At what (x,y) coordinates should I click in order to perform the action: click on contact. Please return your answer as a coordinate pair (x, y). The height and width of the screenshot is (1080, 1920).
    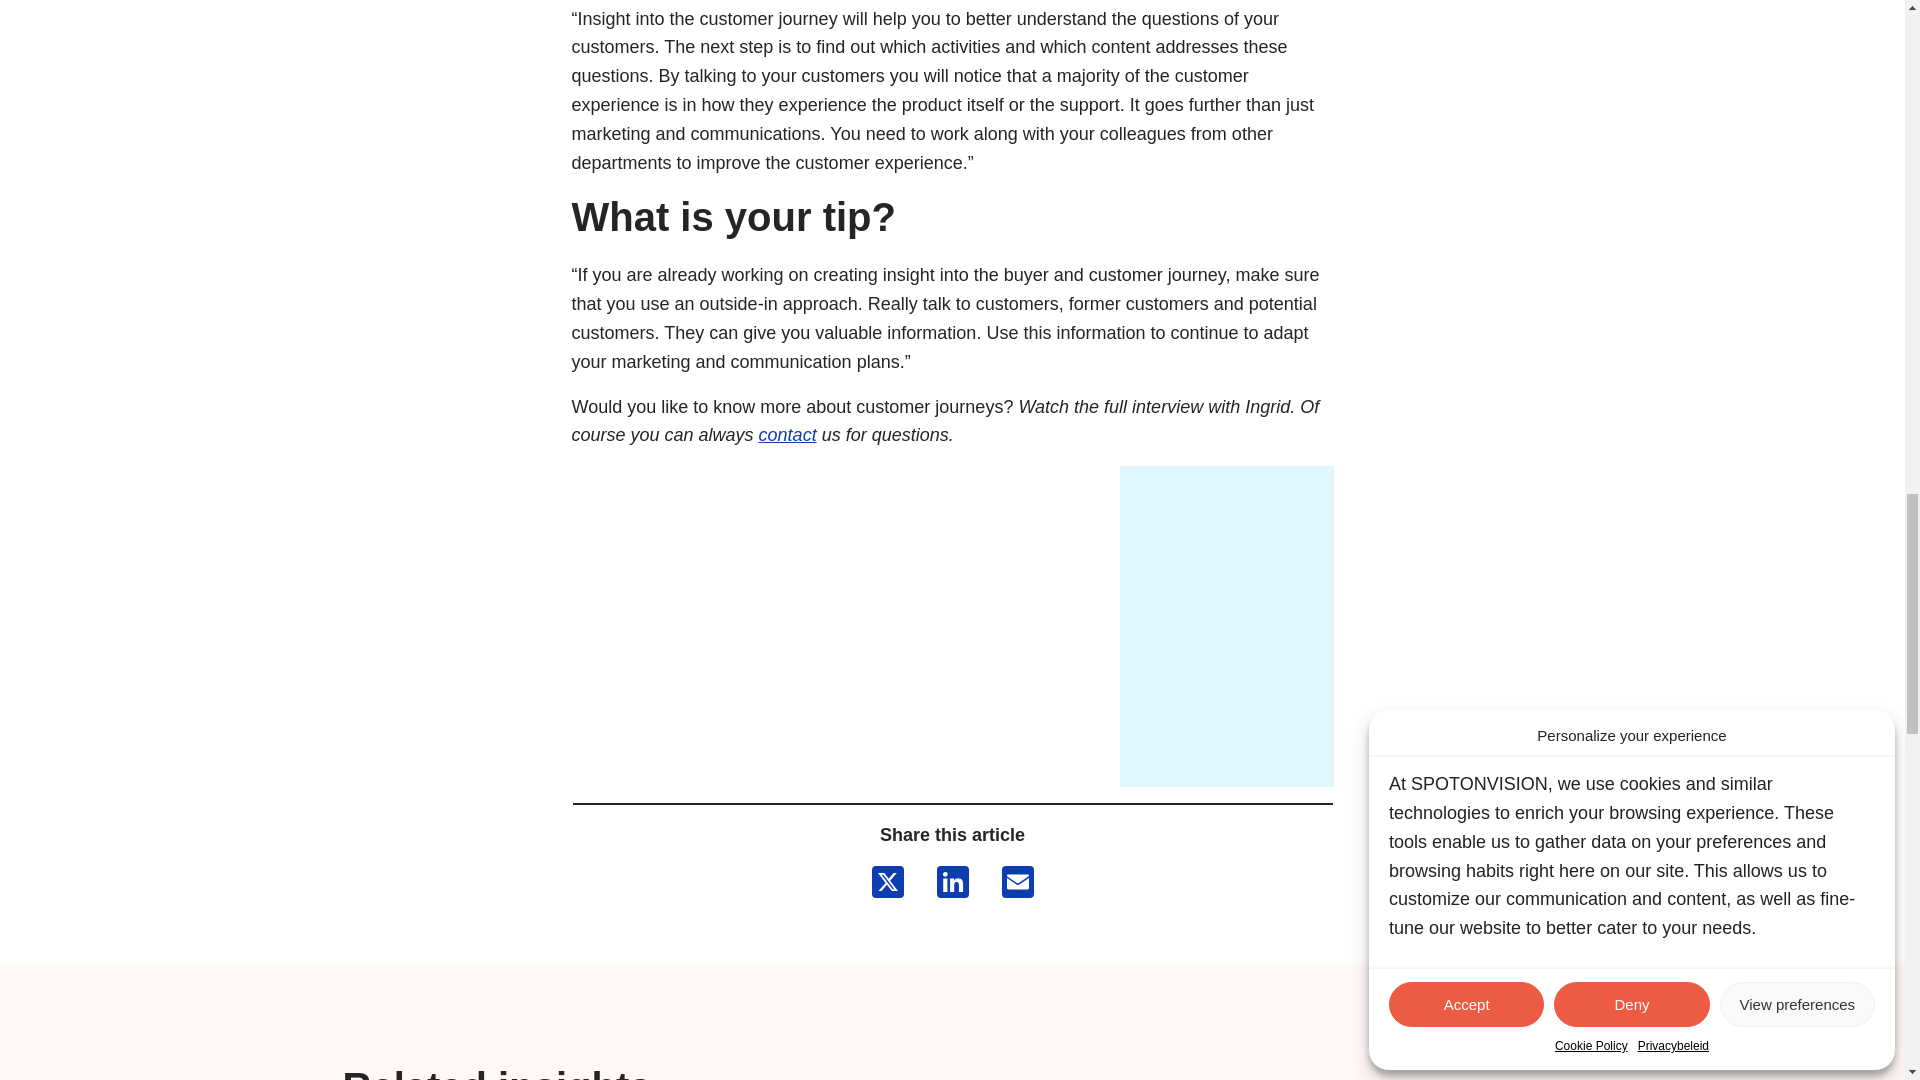
    Looking at the image, I should click on (788, 434).